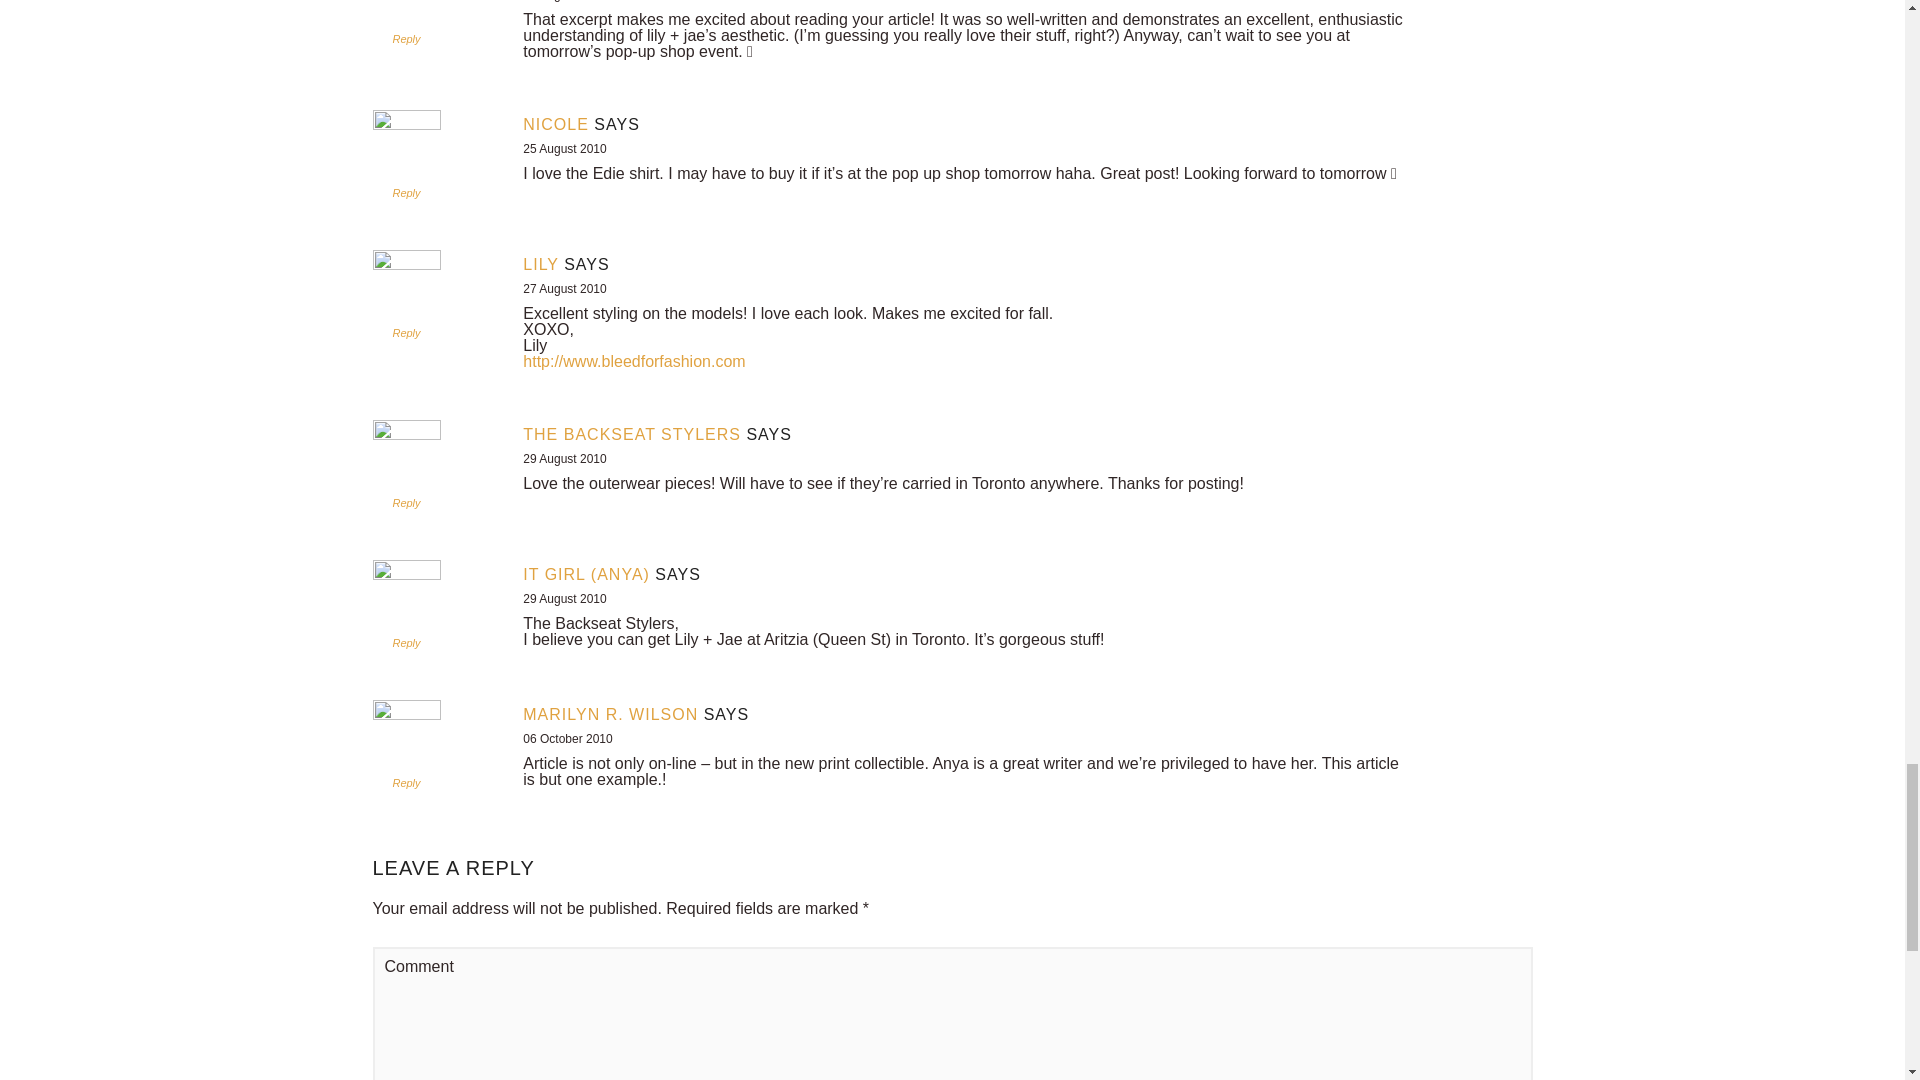  What do you see at coordinates (406, 333) in the screenshot?
I see `Reply` at bounding box center [406, 333].